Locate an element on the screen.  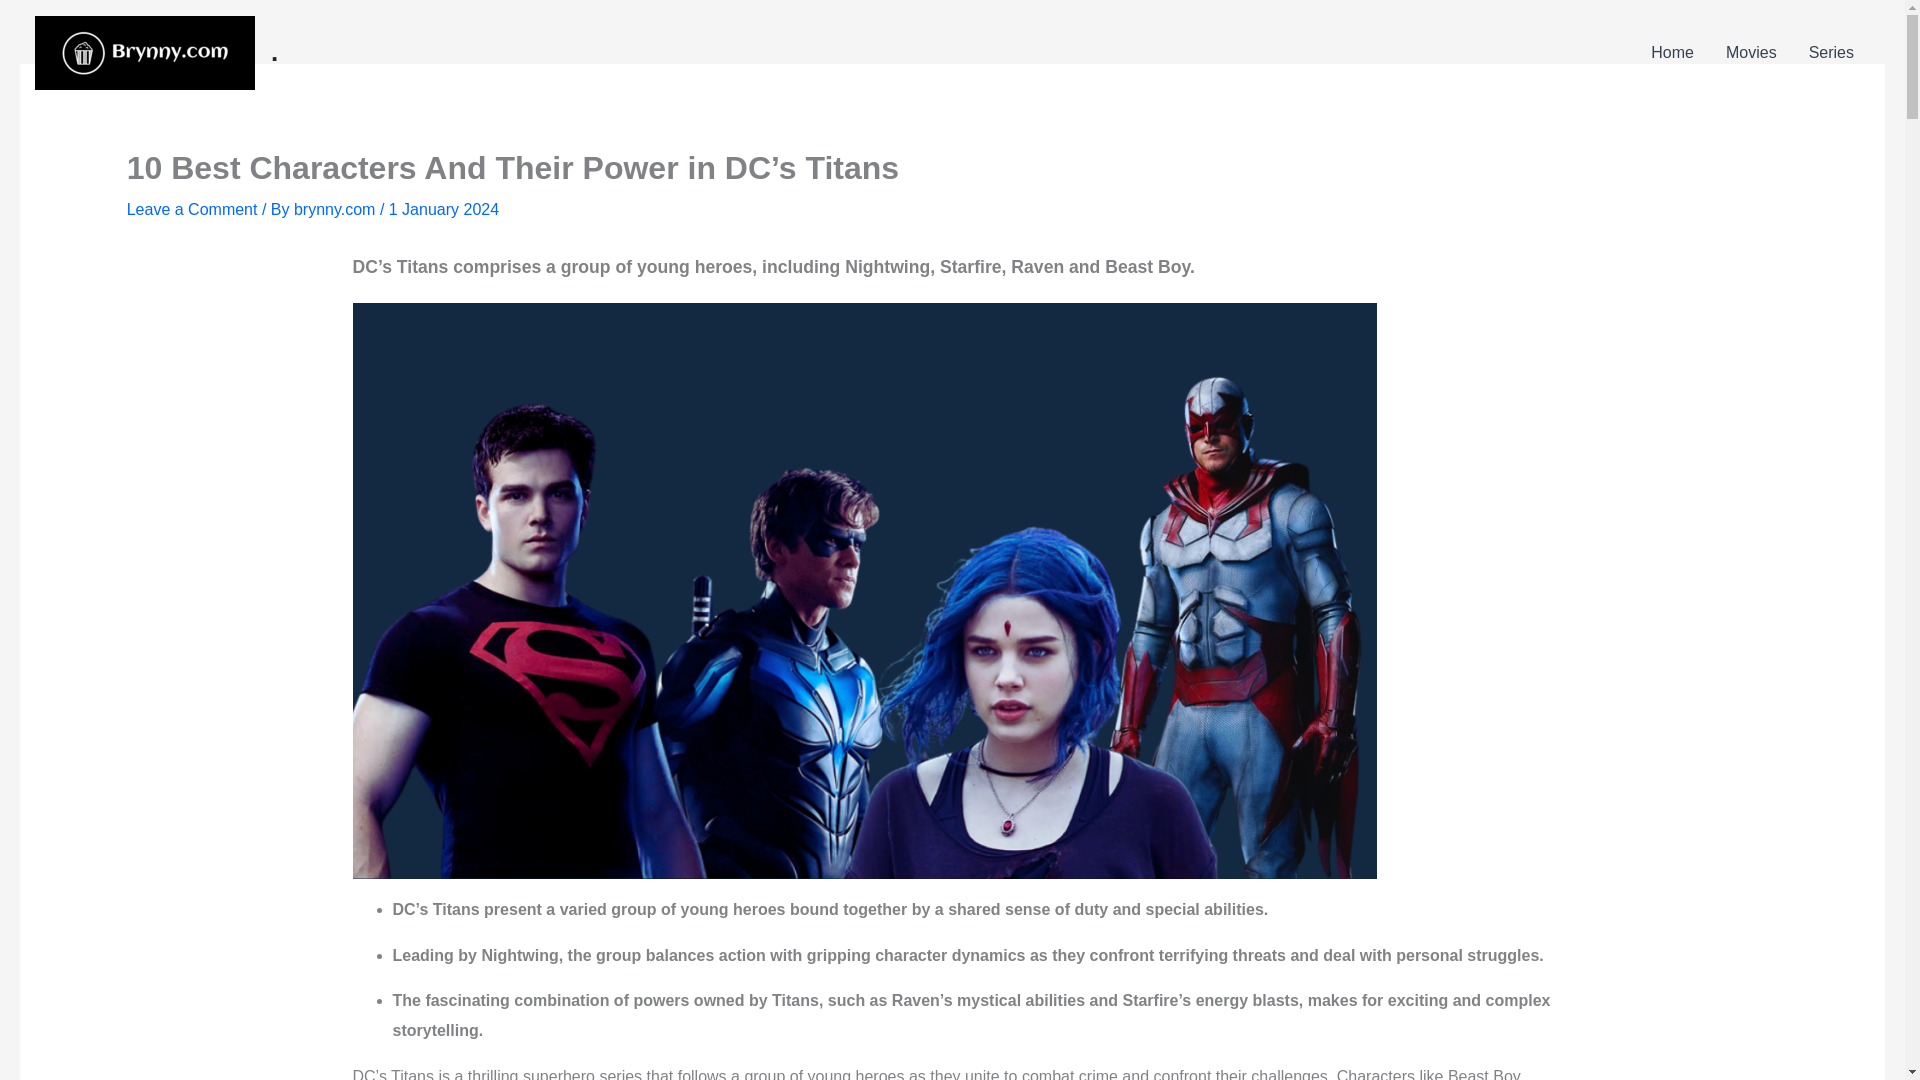
Movies is located at coordinates (1752, 52).